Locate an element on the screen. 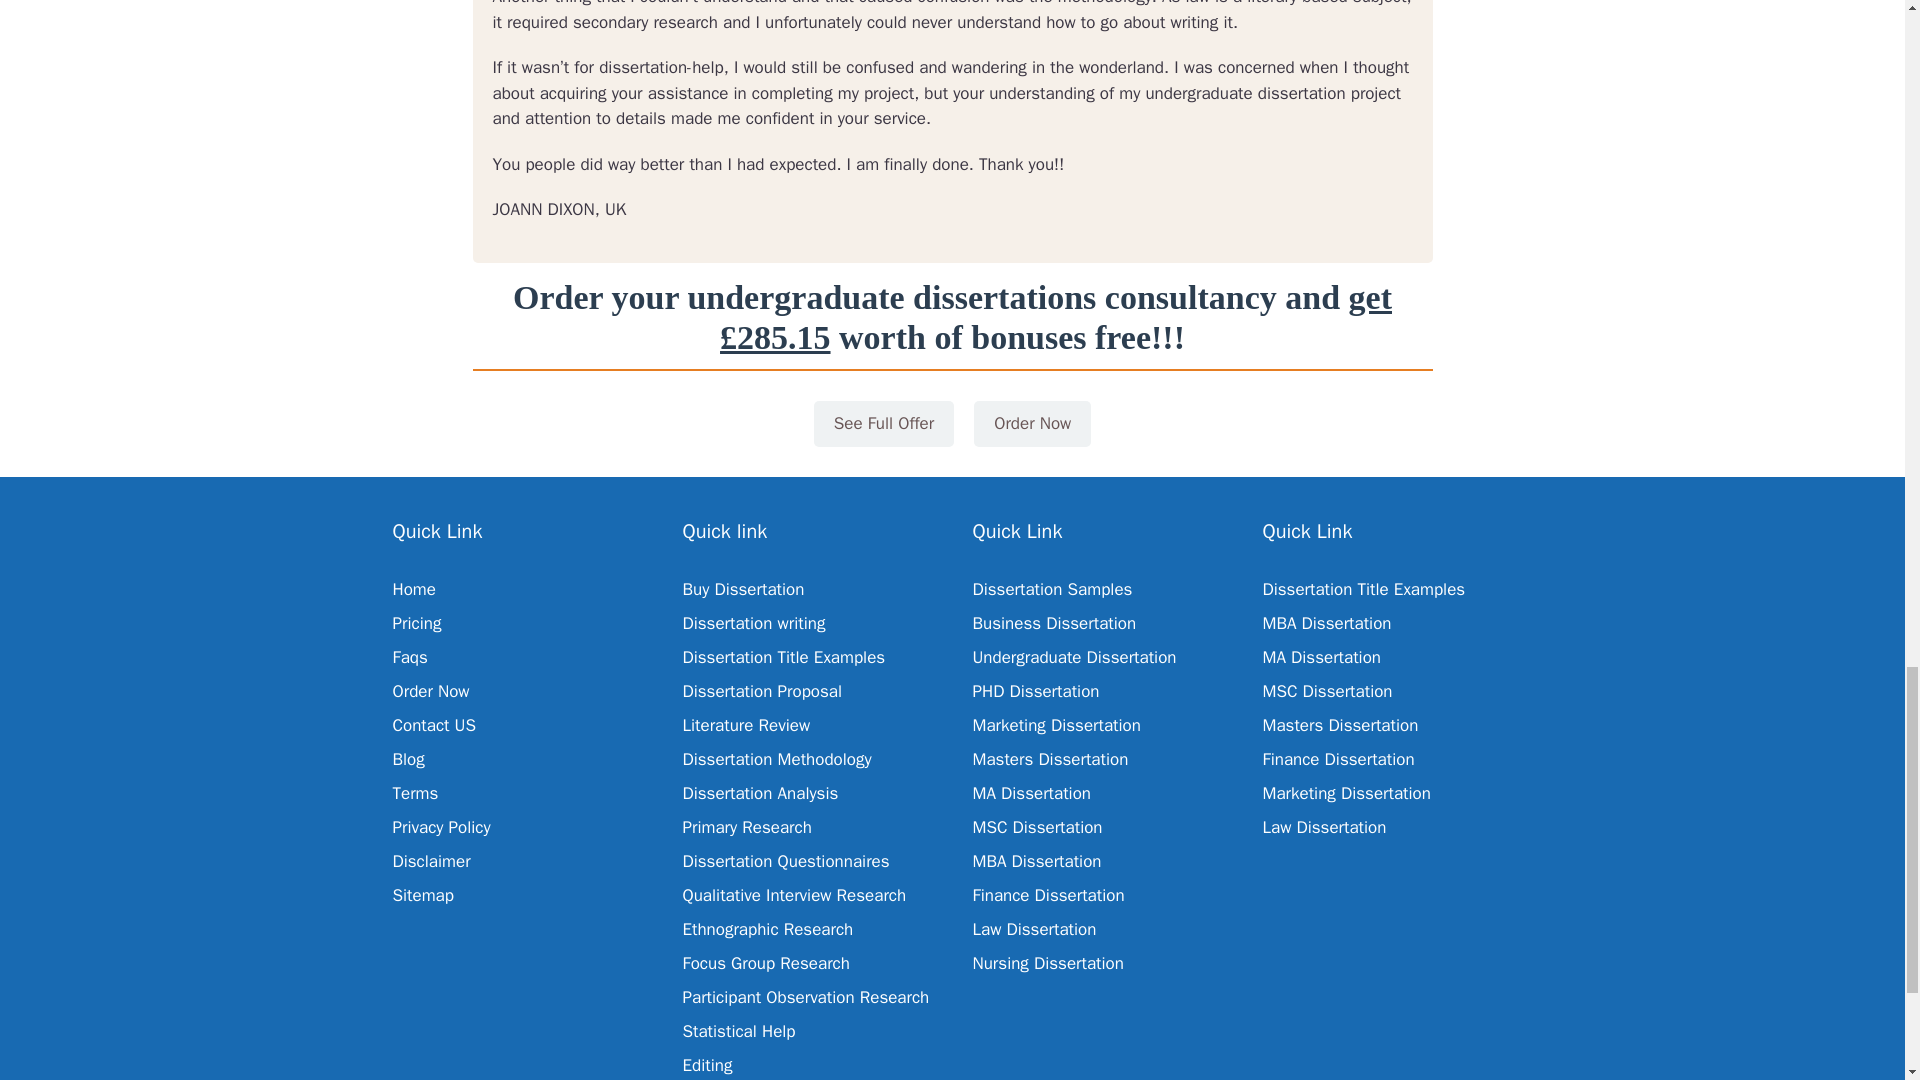  Buy Dissertation is located at coordinates (742, 589).